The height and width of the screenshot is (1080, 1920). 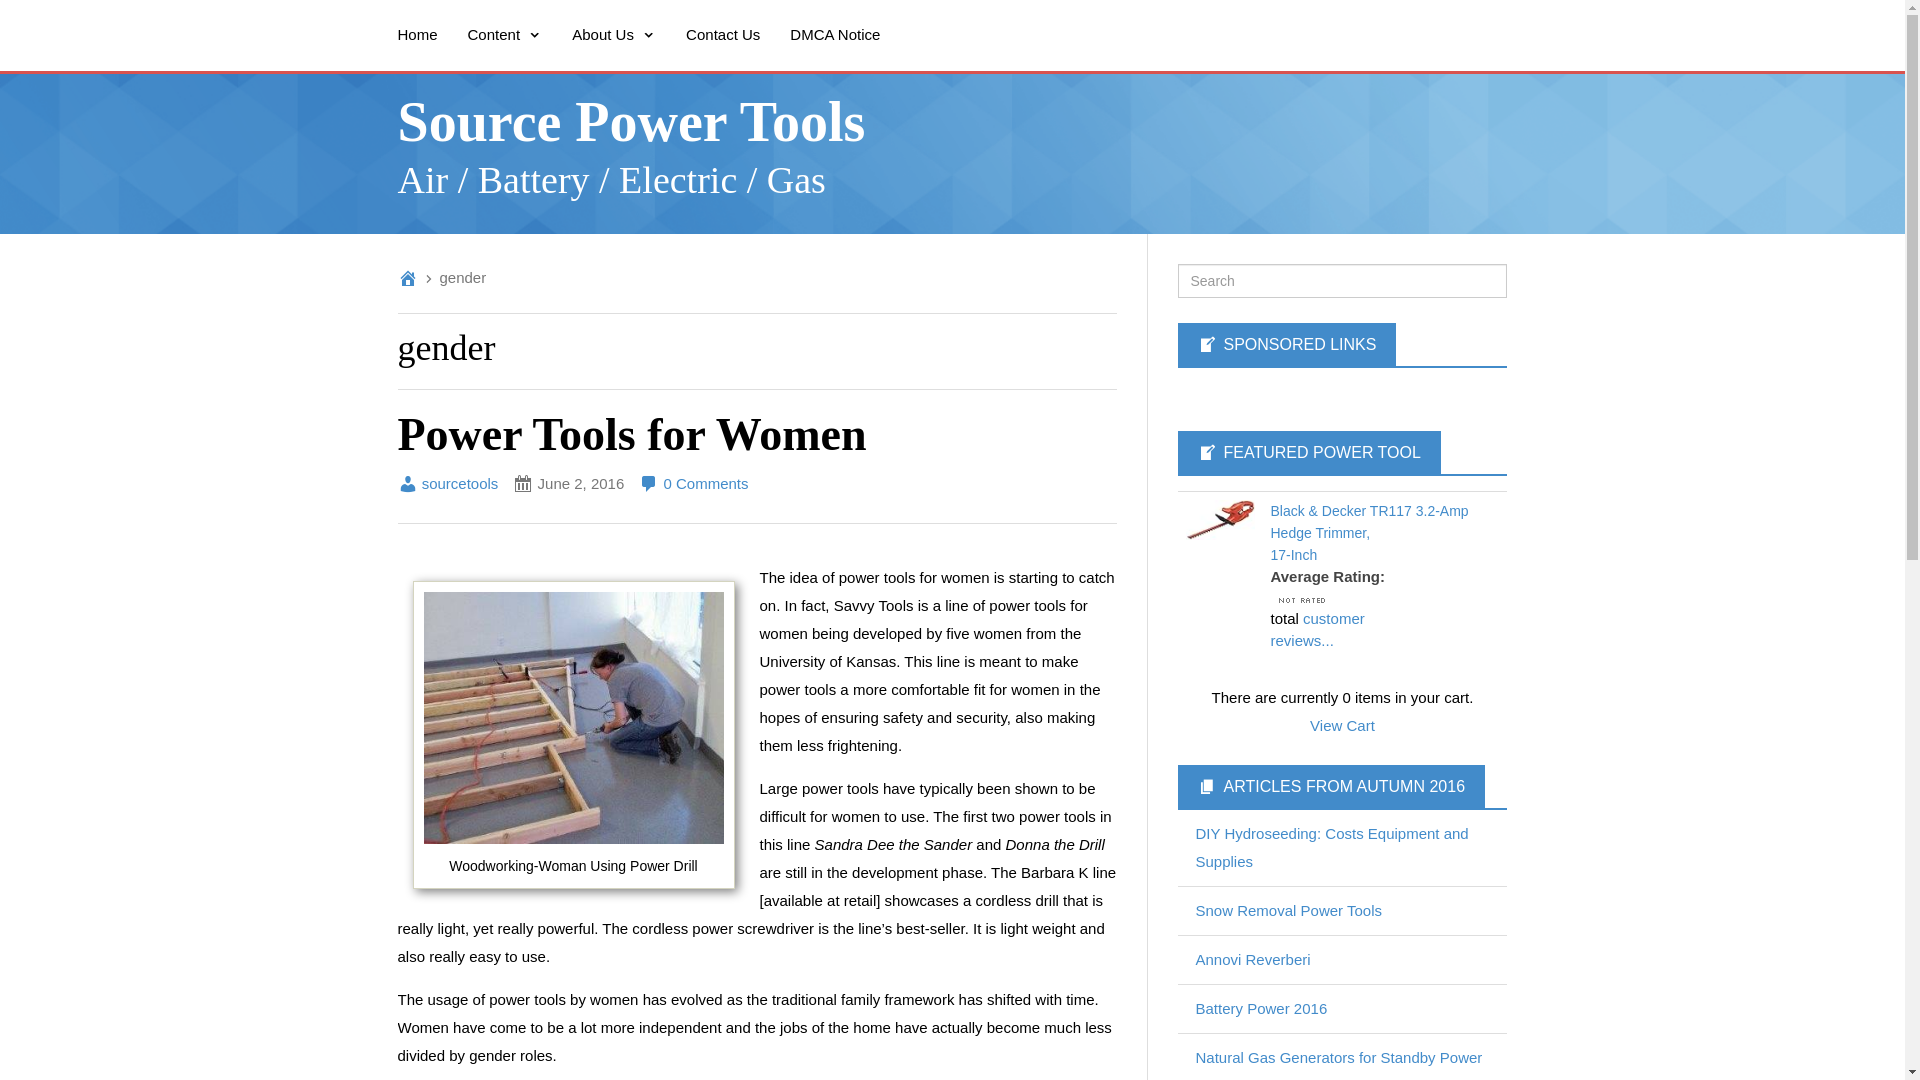 I want to click on About Us, so click(x=613, y=34).